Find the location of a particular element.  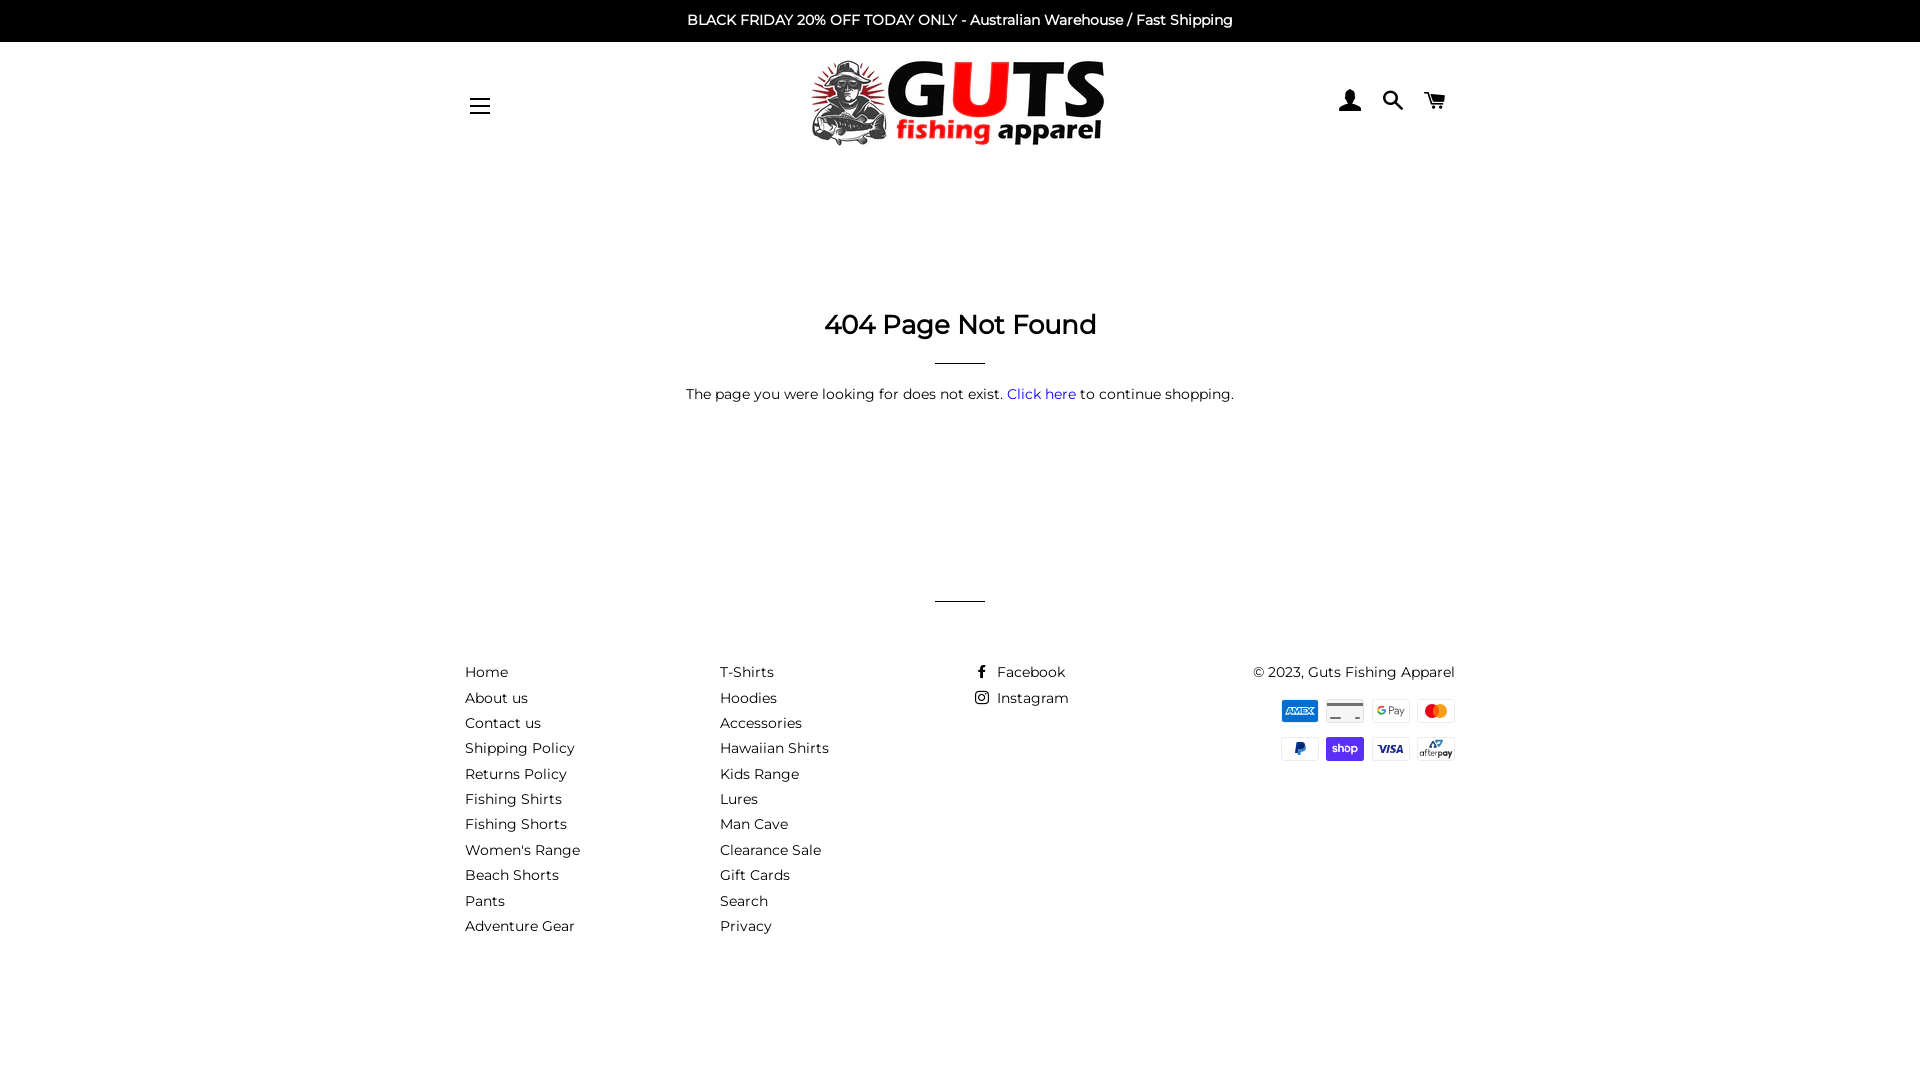

Shipping Policy is located at coordinates (520, 748).